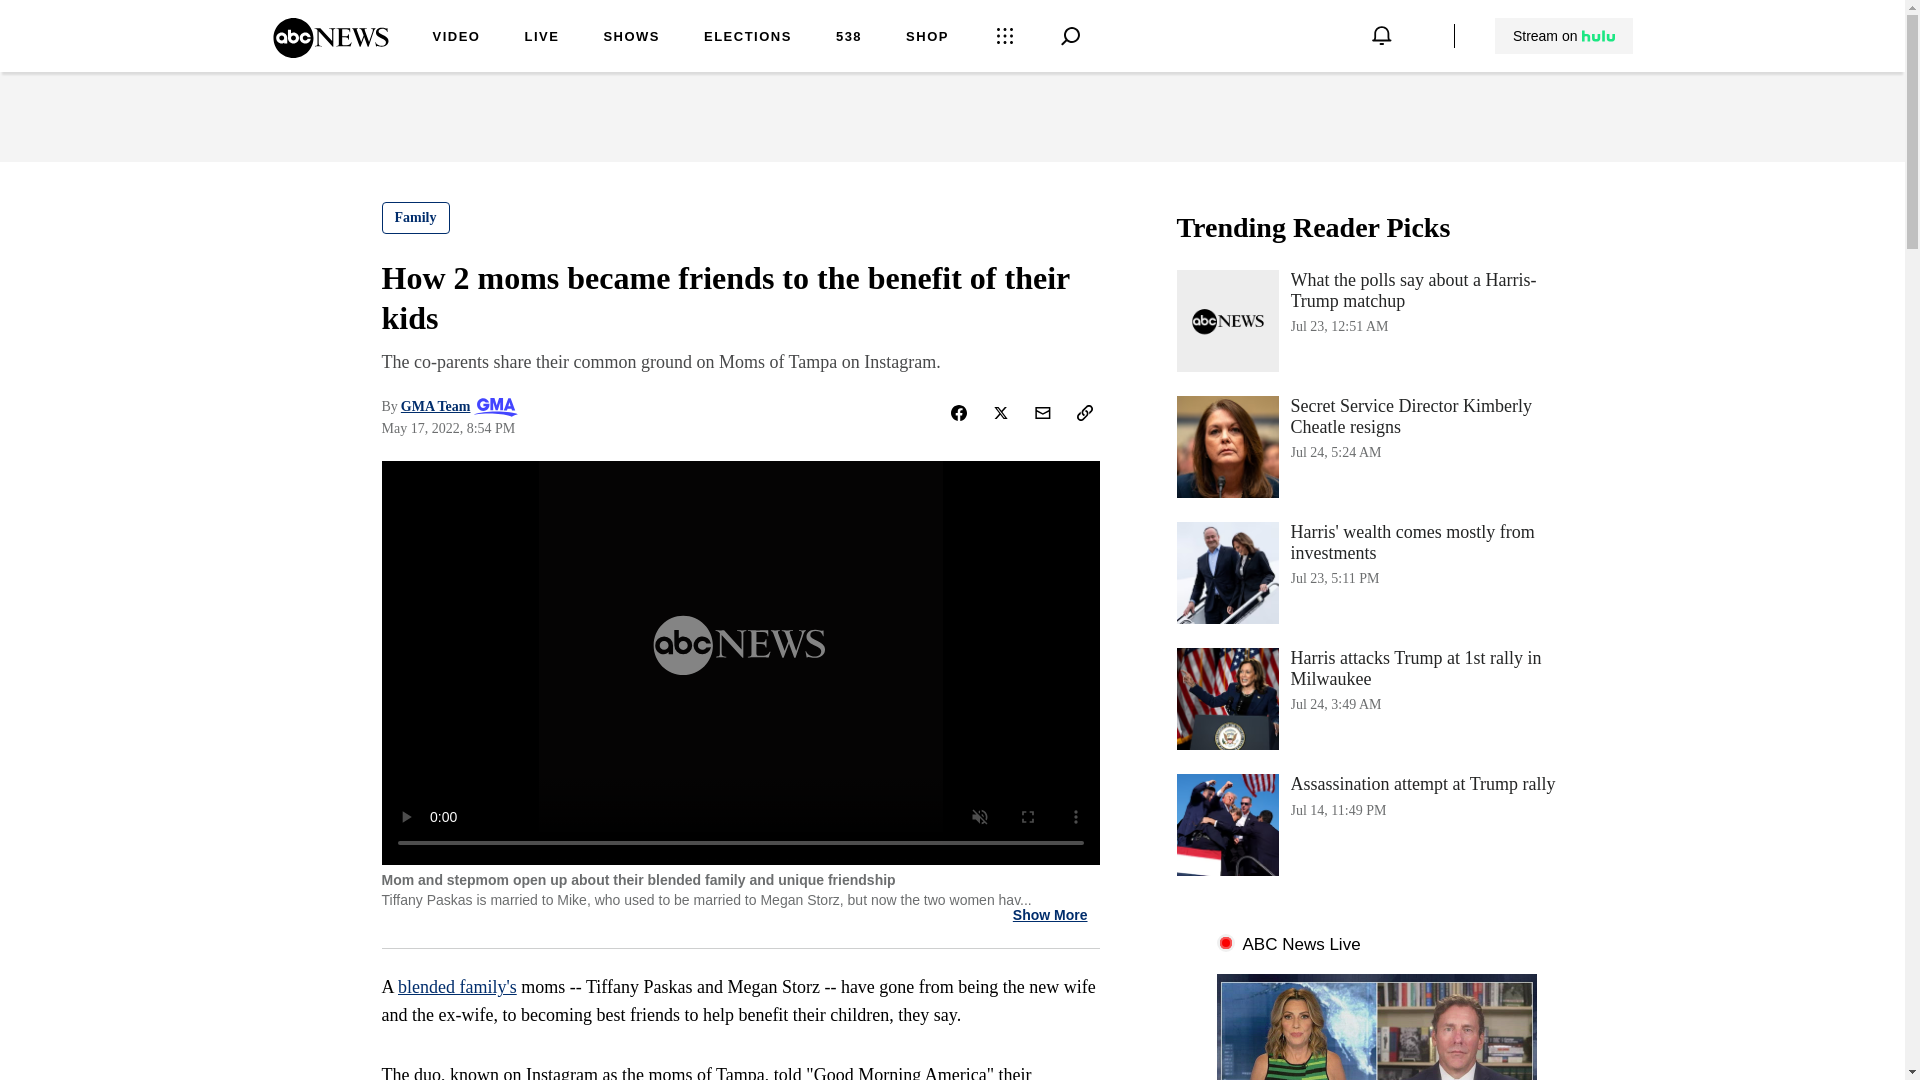  I want to click on GMA Team, so click(436, 406).